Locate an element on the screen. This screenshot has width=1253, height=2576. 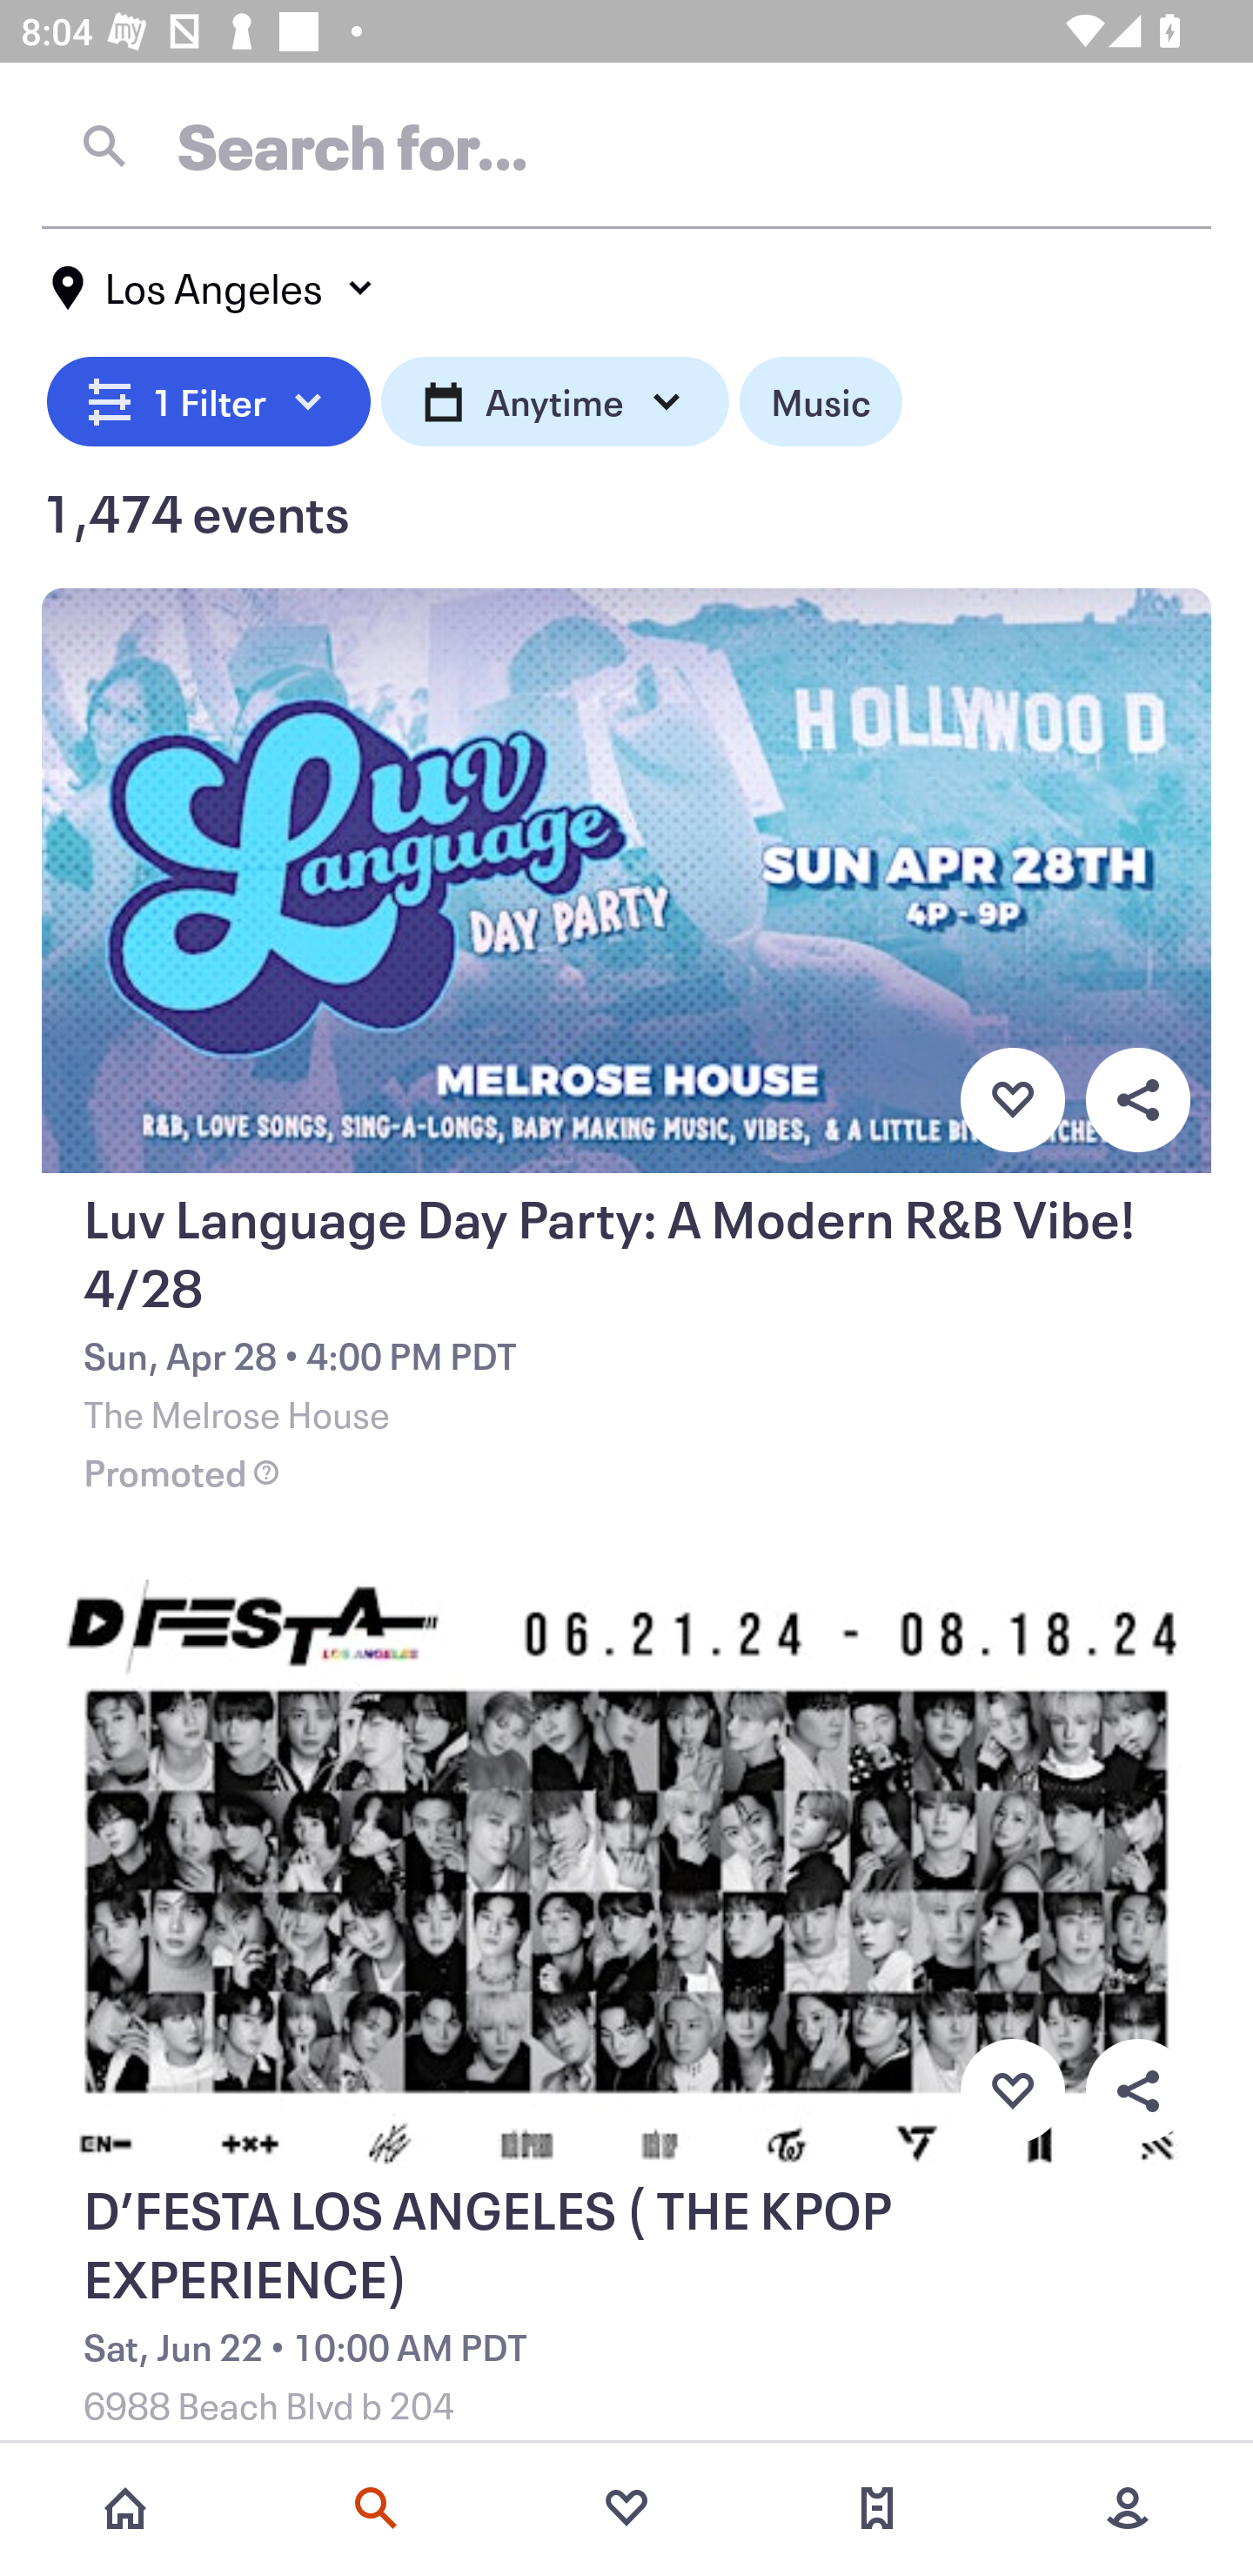
Overflow menu button is located at coordinates (1137, 2091).